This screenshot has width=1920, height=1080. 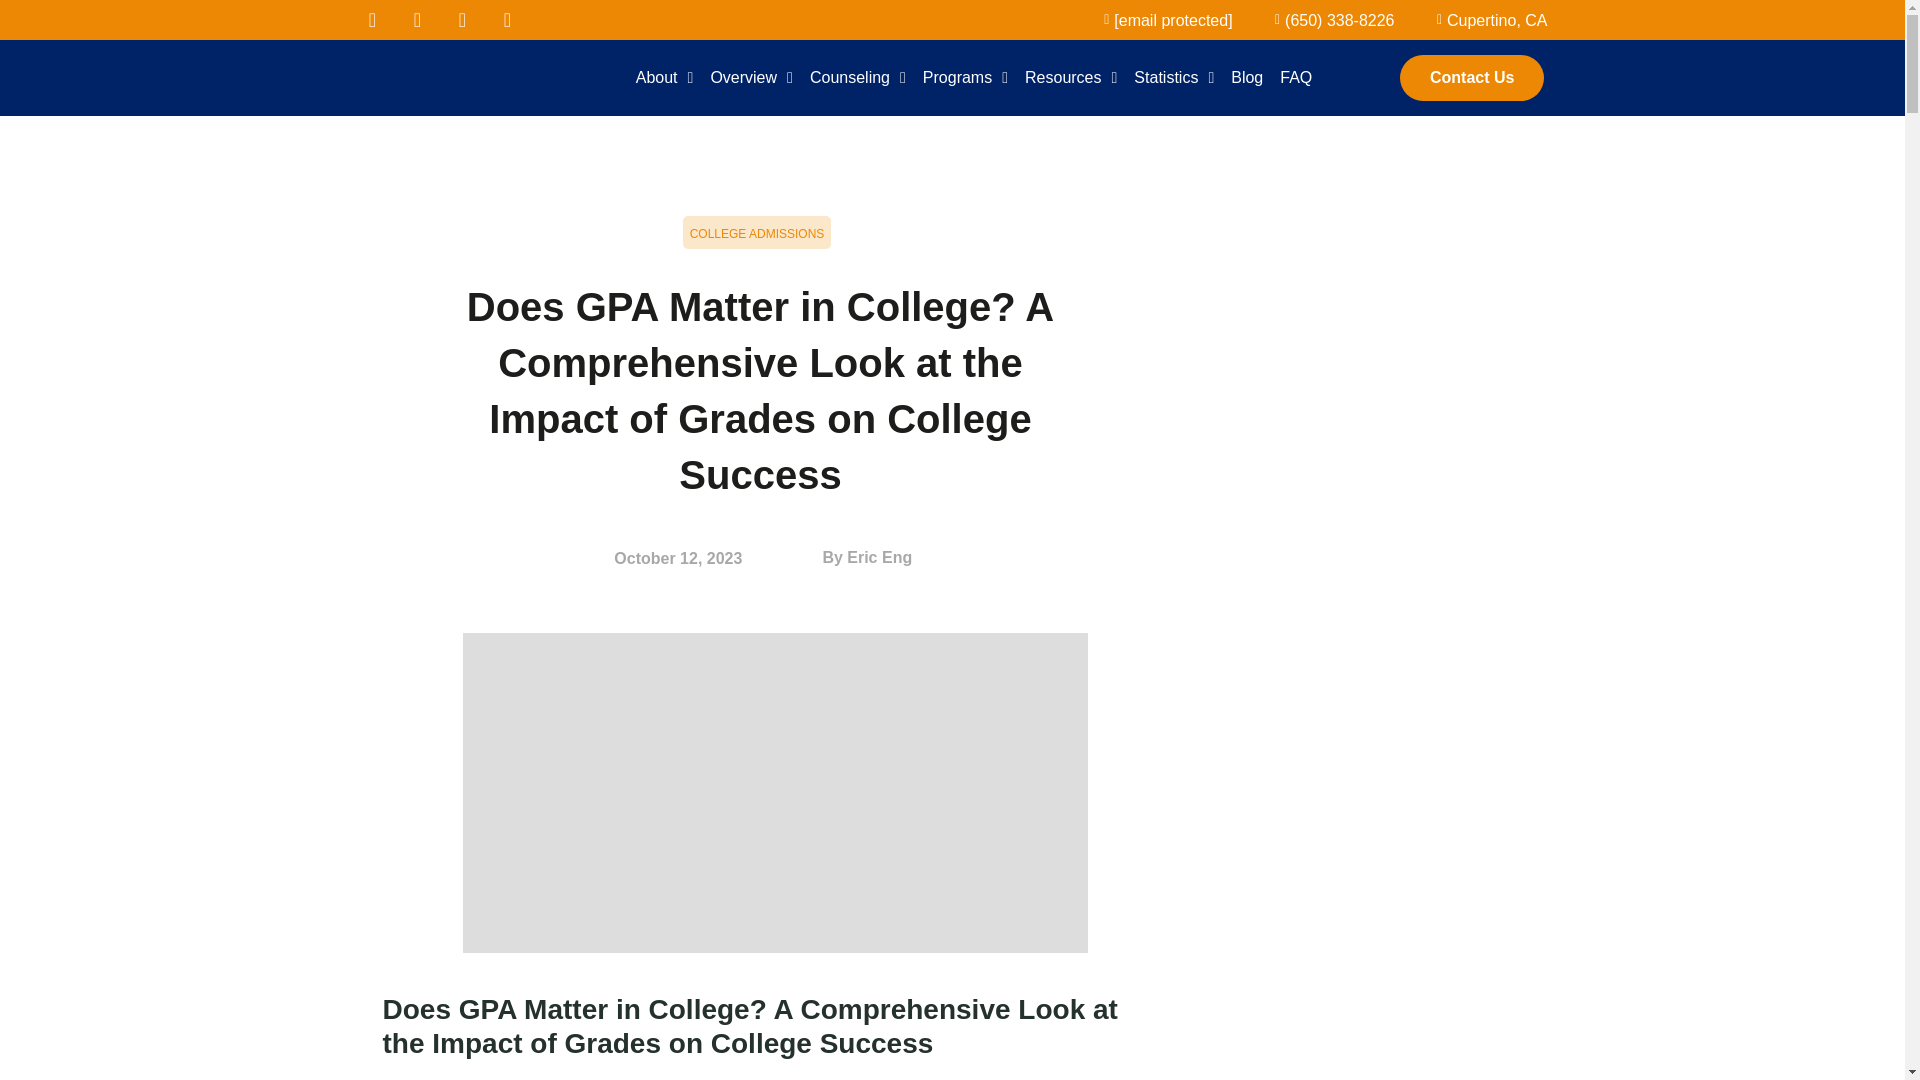 What do you see at coordinates (371, 20) in the screenshot?
I see `Facebook` at bounding box center [371, 20].